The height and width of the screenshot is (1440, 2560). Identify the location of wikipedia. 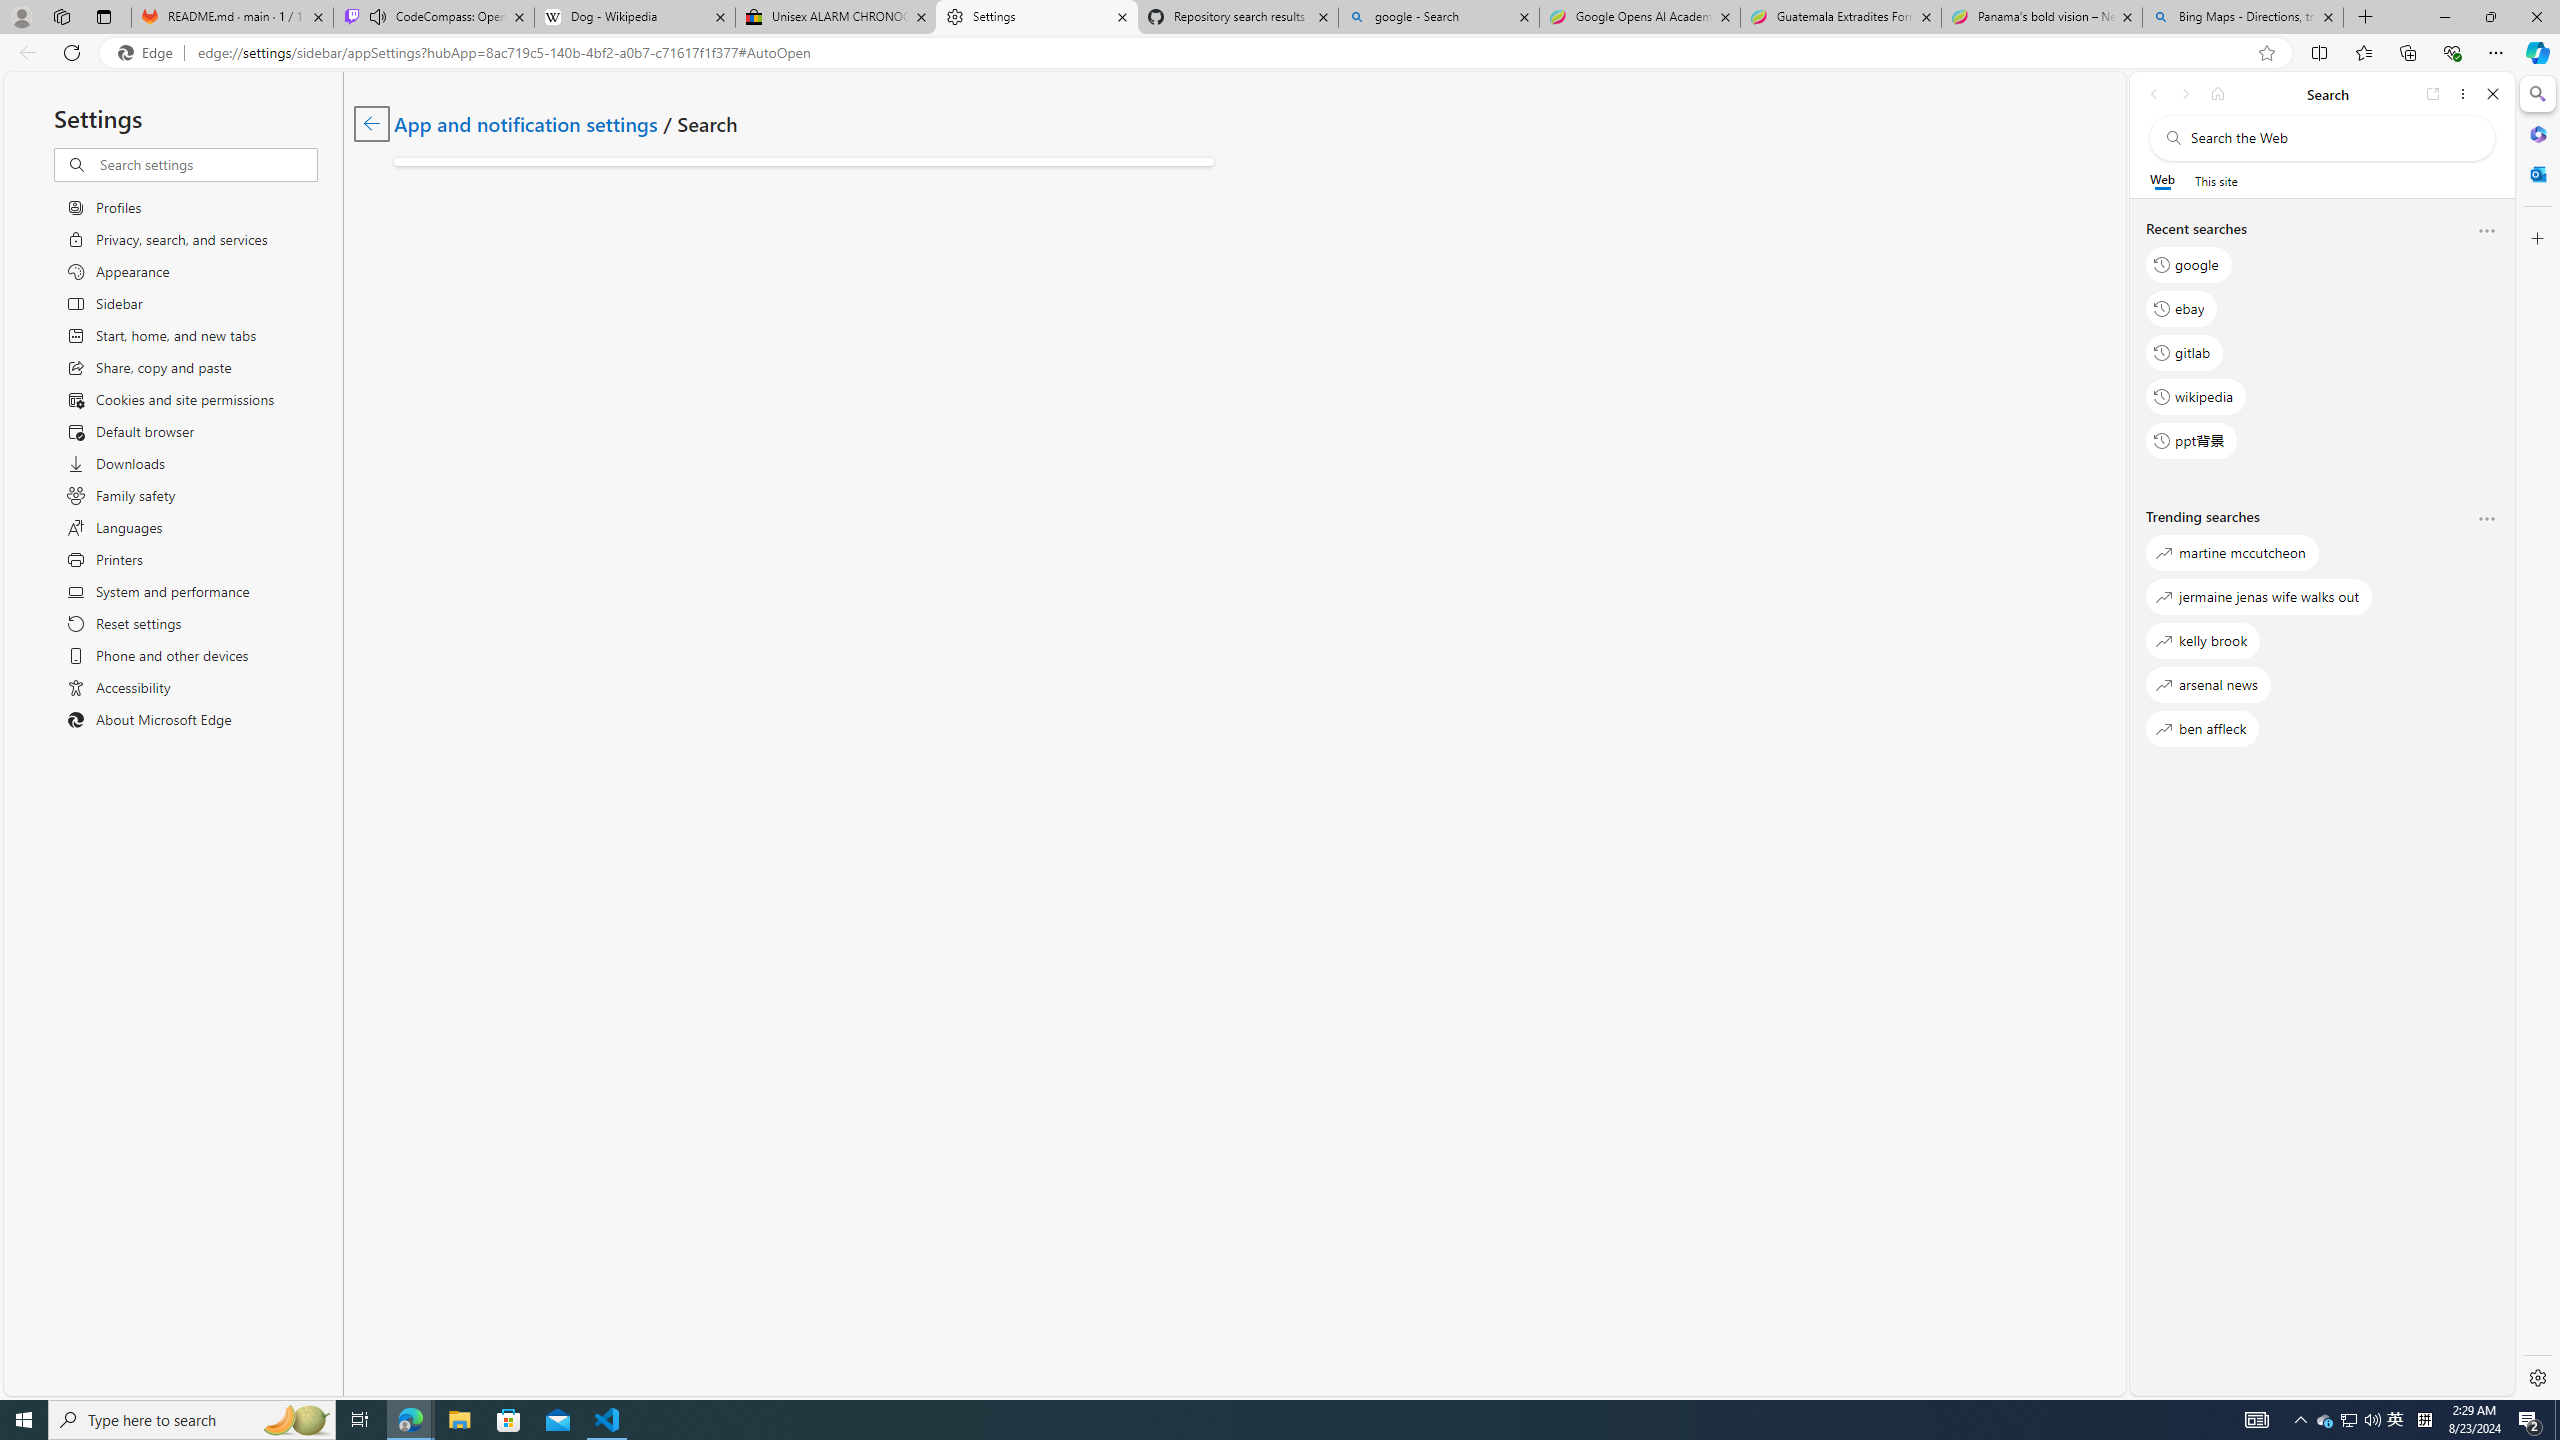
(2196, 396).